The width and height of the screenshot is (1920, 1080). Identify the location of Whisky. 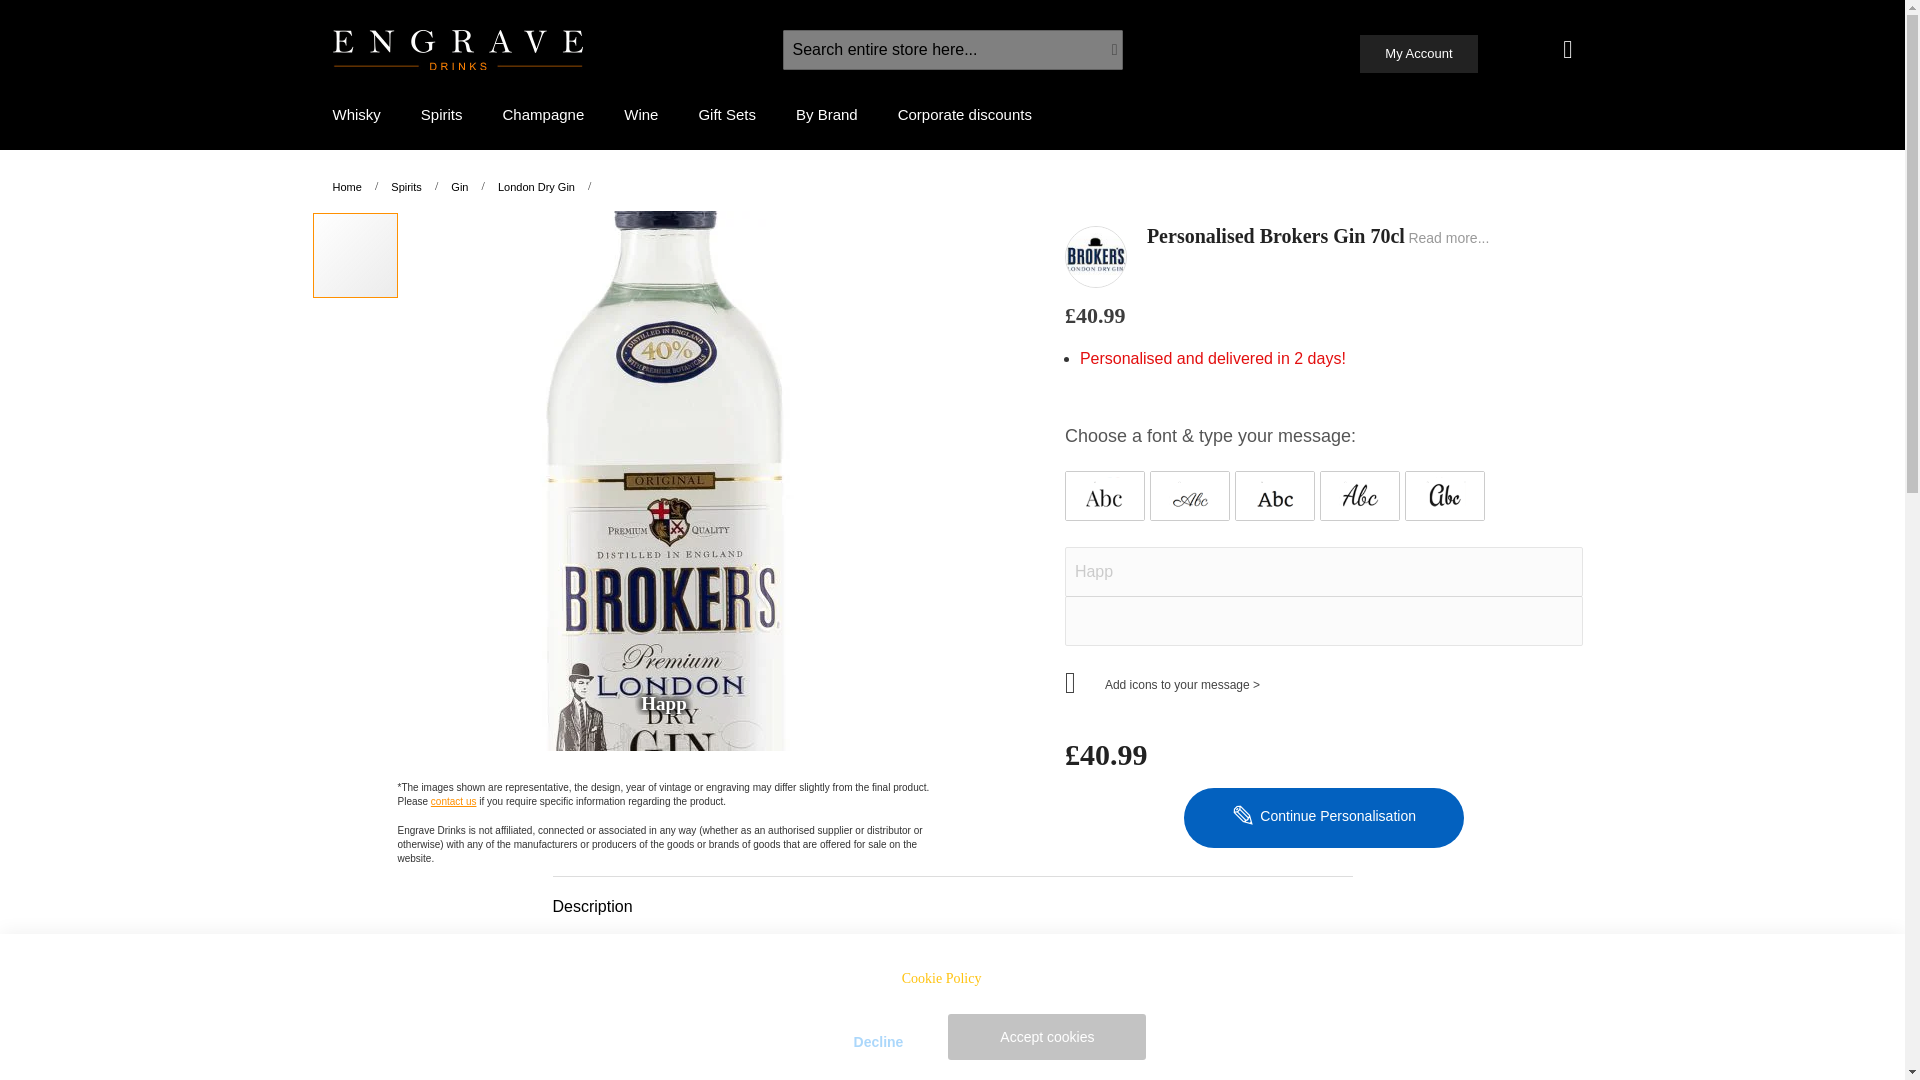
(355, 114).